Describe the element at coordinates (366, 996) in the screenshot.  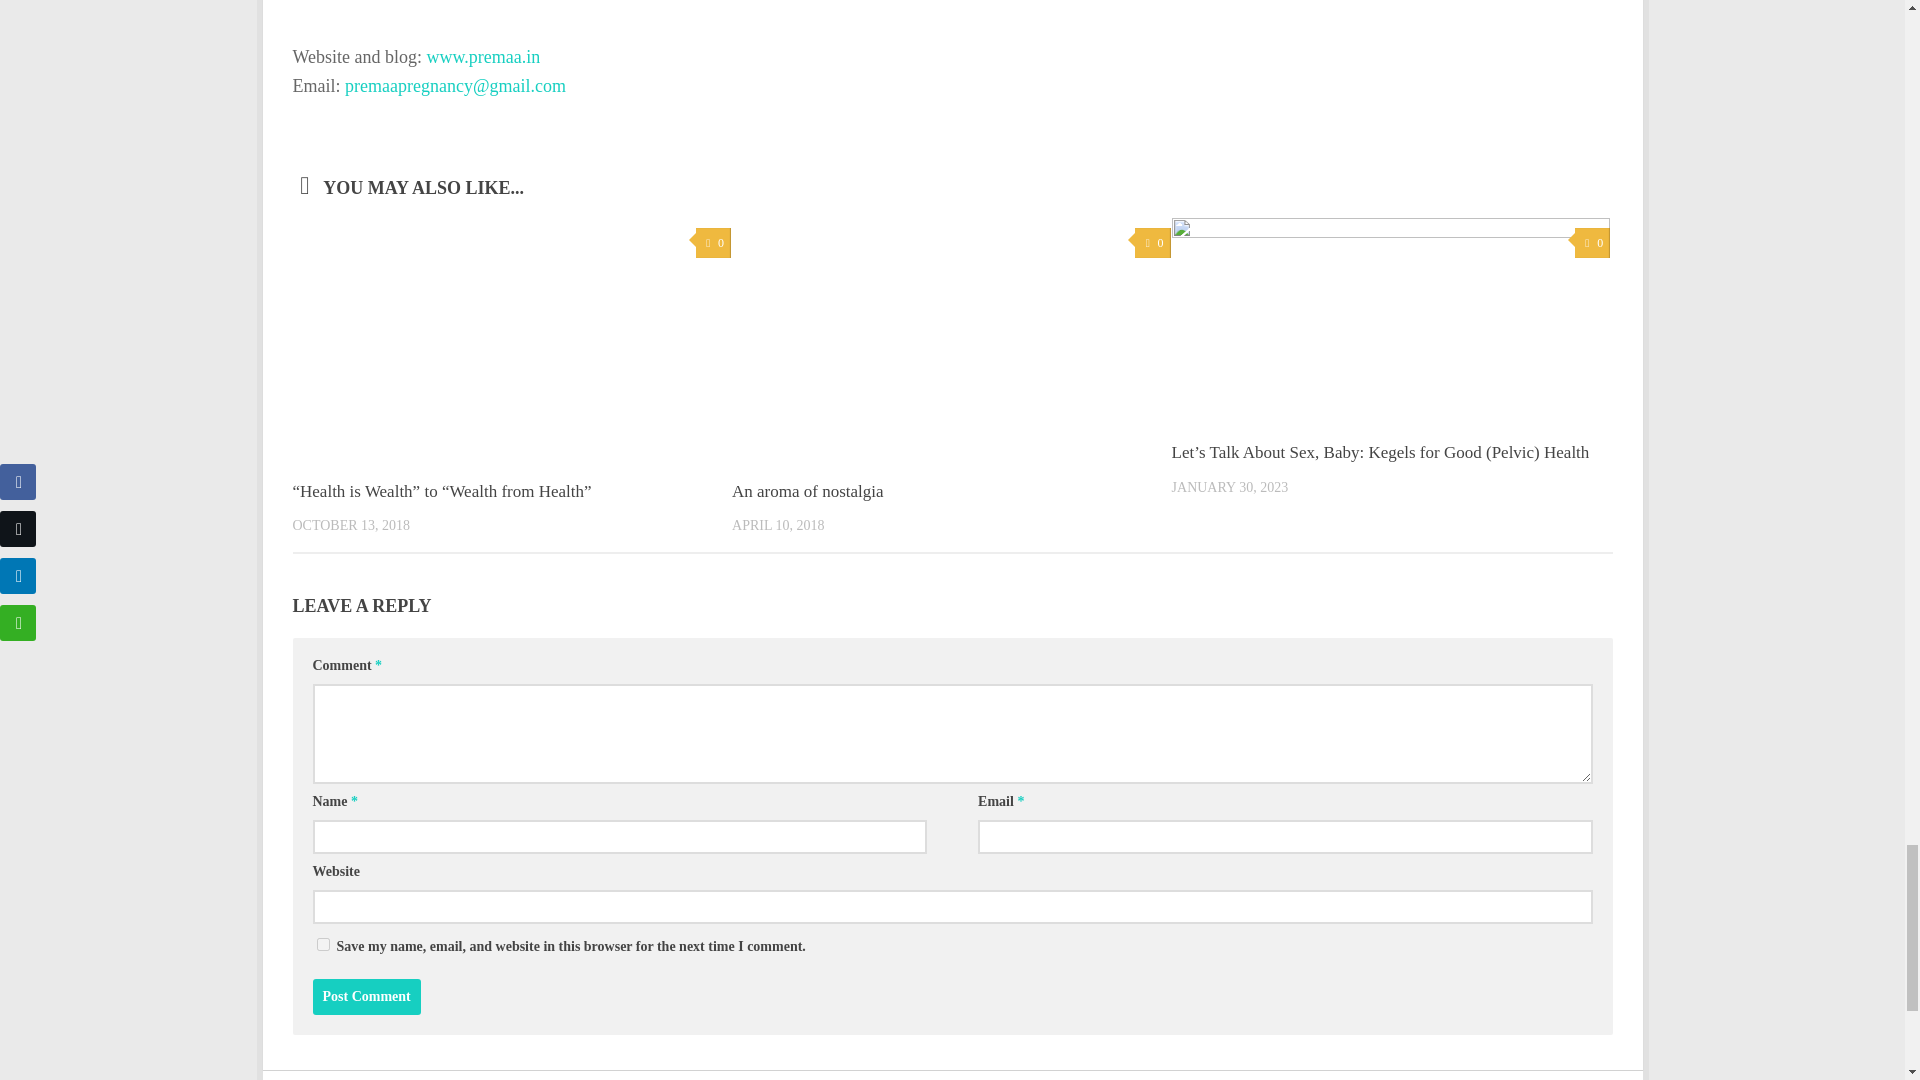
I see `Post Comment` at that location.